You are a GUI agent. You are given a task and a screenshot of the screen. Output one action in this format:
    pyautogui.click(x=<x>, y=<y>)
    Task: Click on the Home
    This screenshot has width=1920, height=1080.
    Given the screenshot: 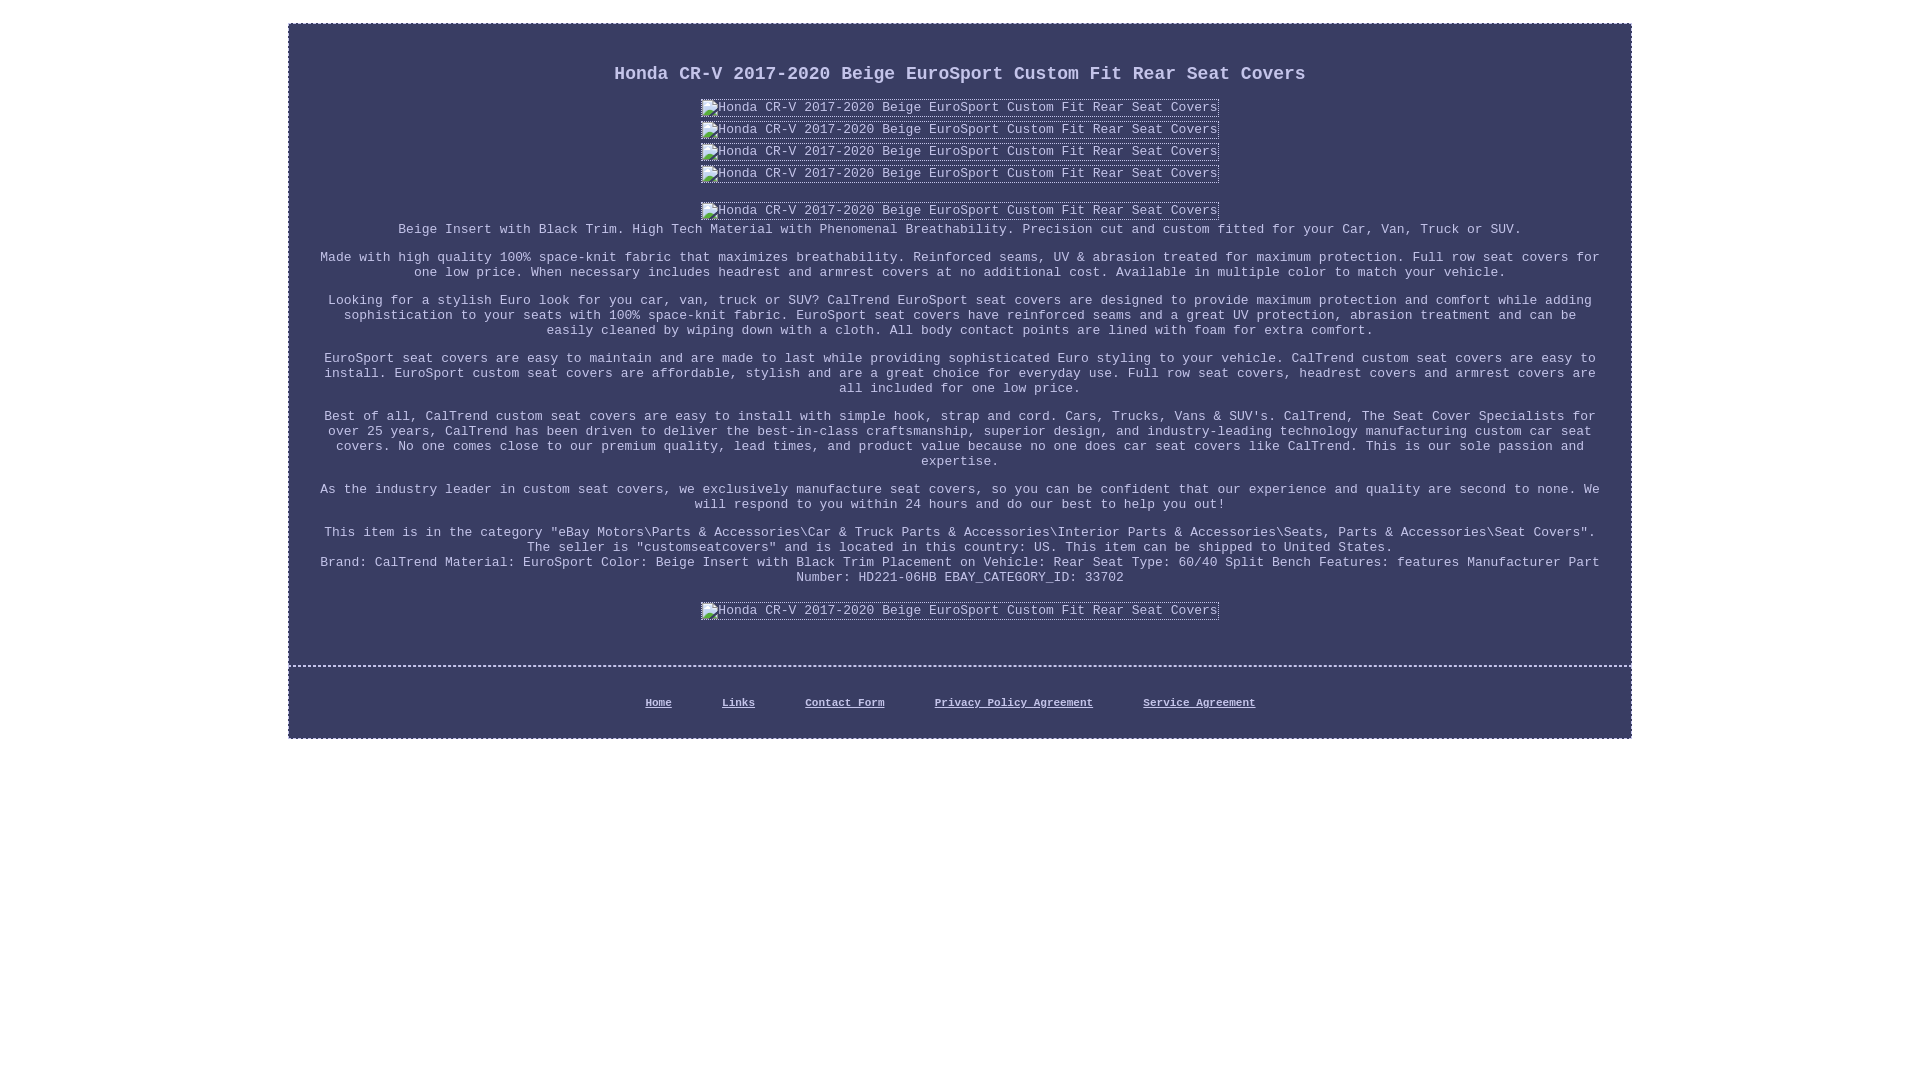 What is the action you would take?
    pyautogui.click(x=658, y=702)
    